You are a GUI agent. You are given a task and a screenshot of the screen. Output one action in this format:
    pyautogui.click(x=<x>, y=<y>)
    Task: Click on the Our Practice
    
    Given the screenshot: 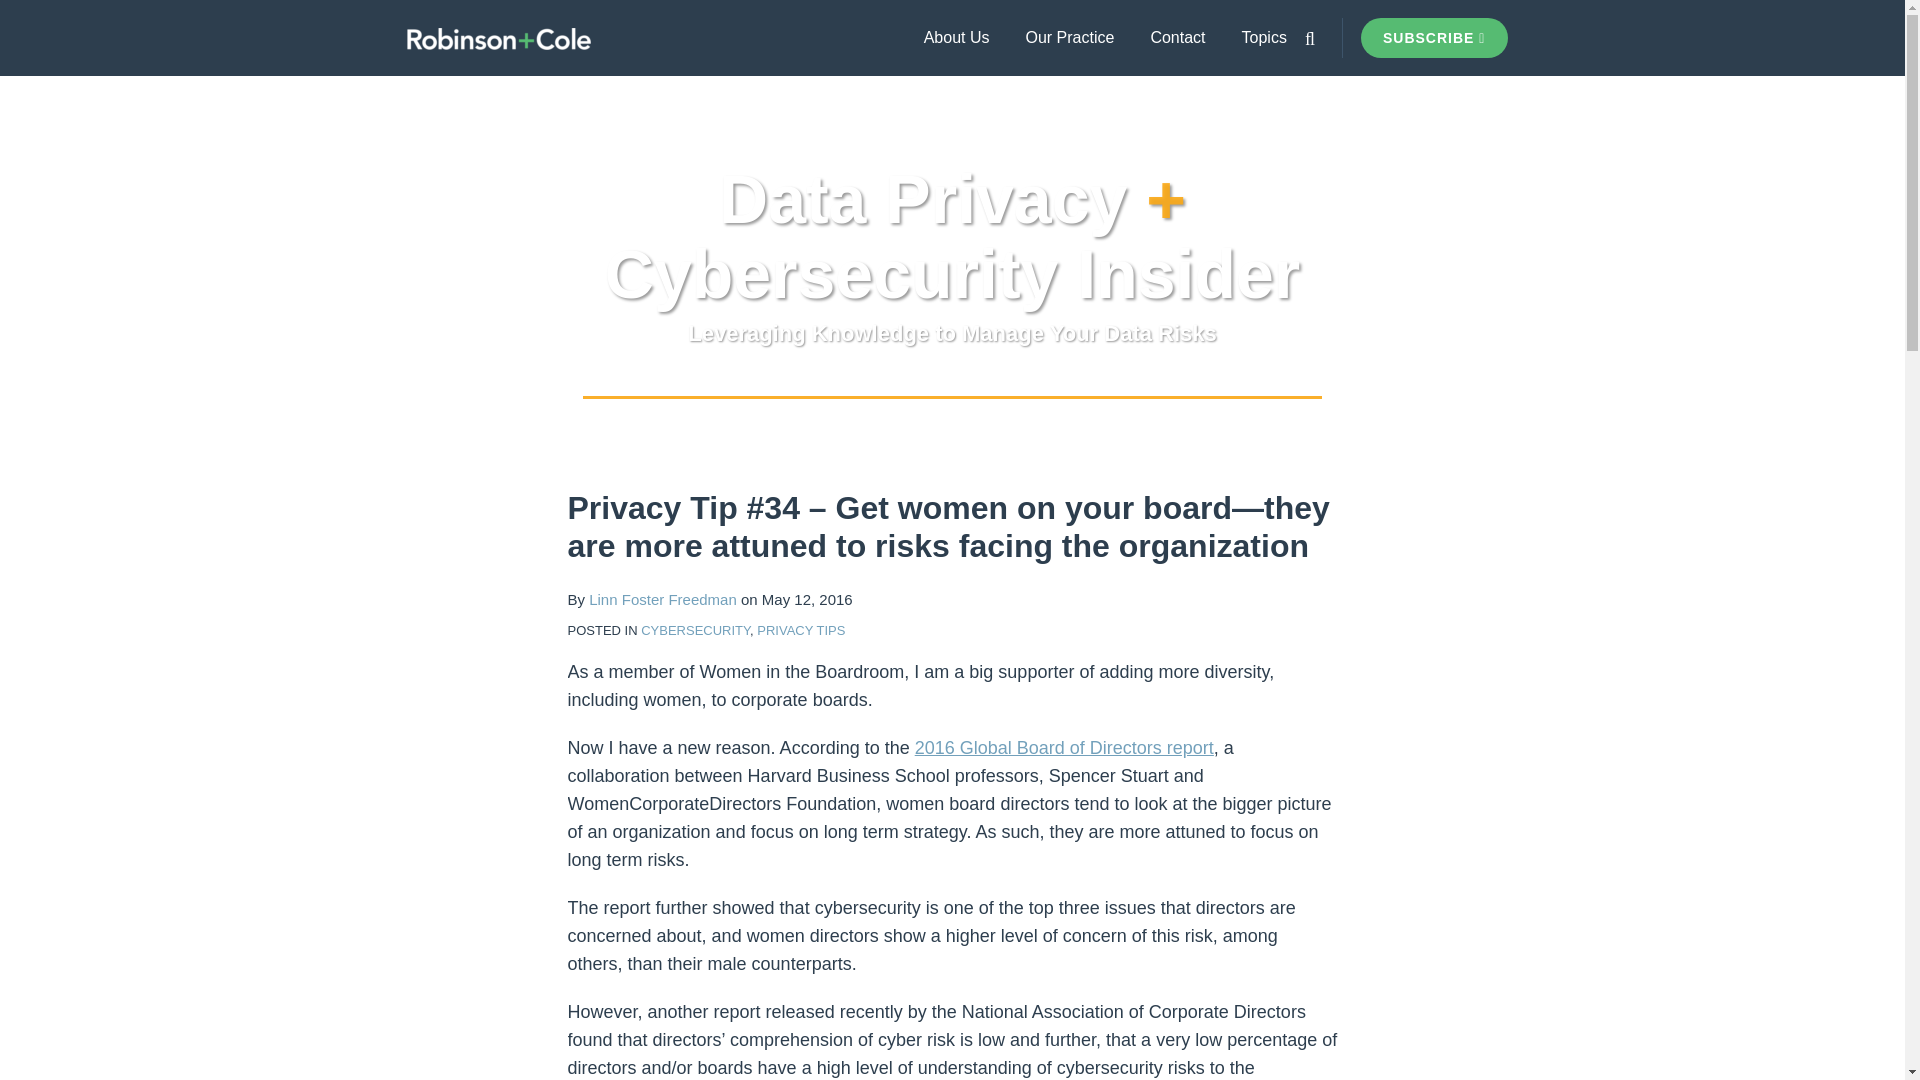 What is the action you would take?
    pyautogui.click(x=1069, y=37)
    